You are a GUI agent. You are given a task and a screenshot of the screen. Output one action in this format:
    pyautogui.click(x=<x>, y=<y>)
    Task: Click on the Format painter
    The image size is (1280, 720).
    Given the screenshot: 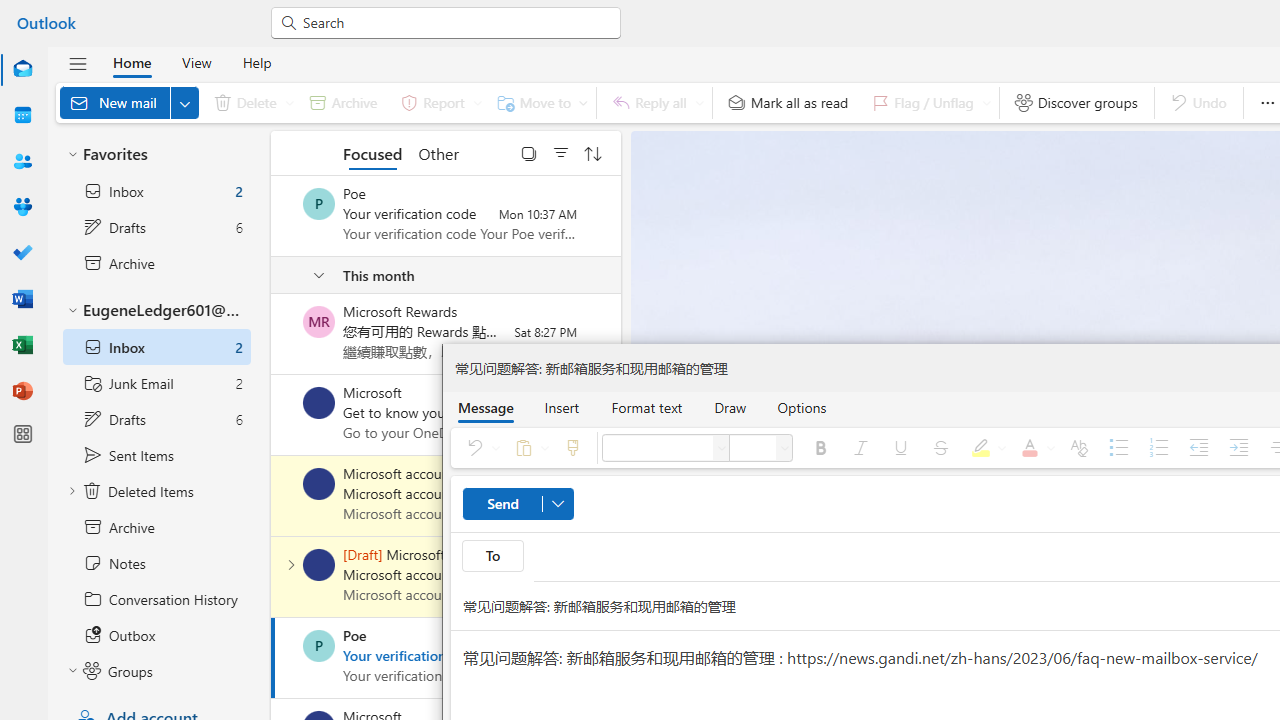 What is the action you would take?
    pyautogui.click(x=572, y=448)
    